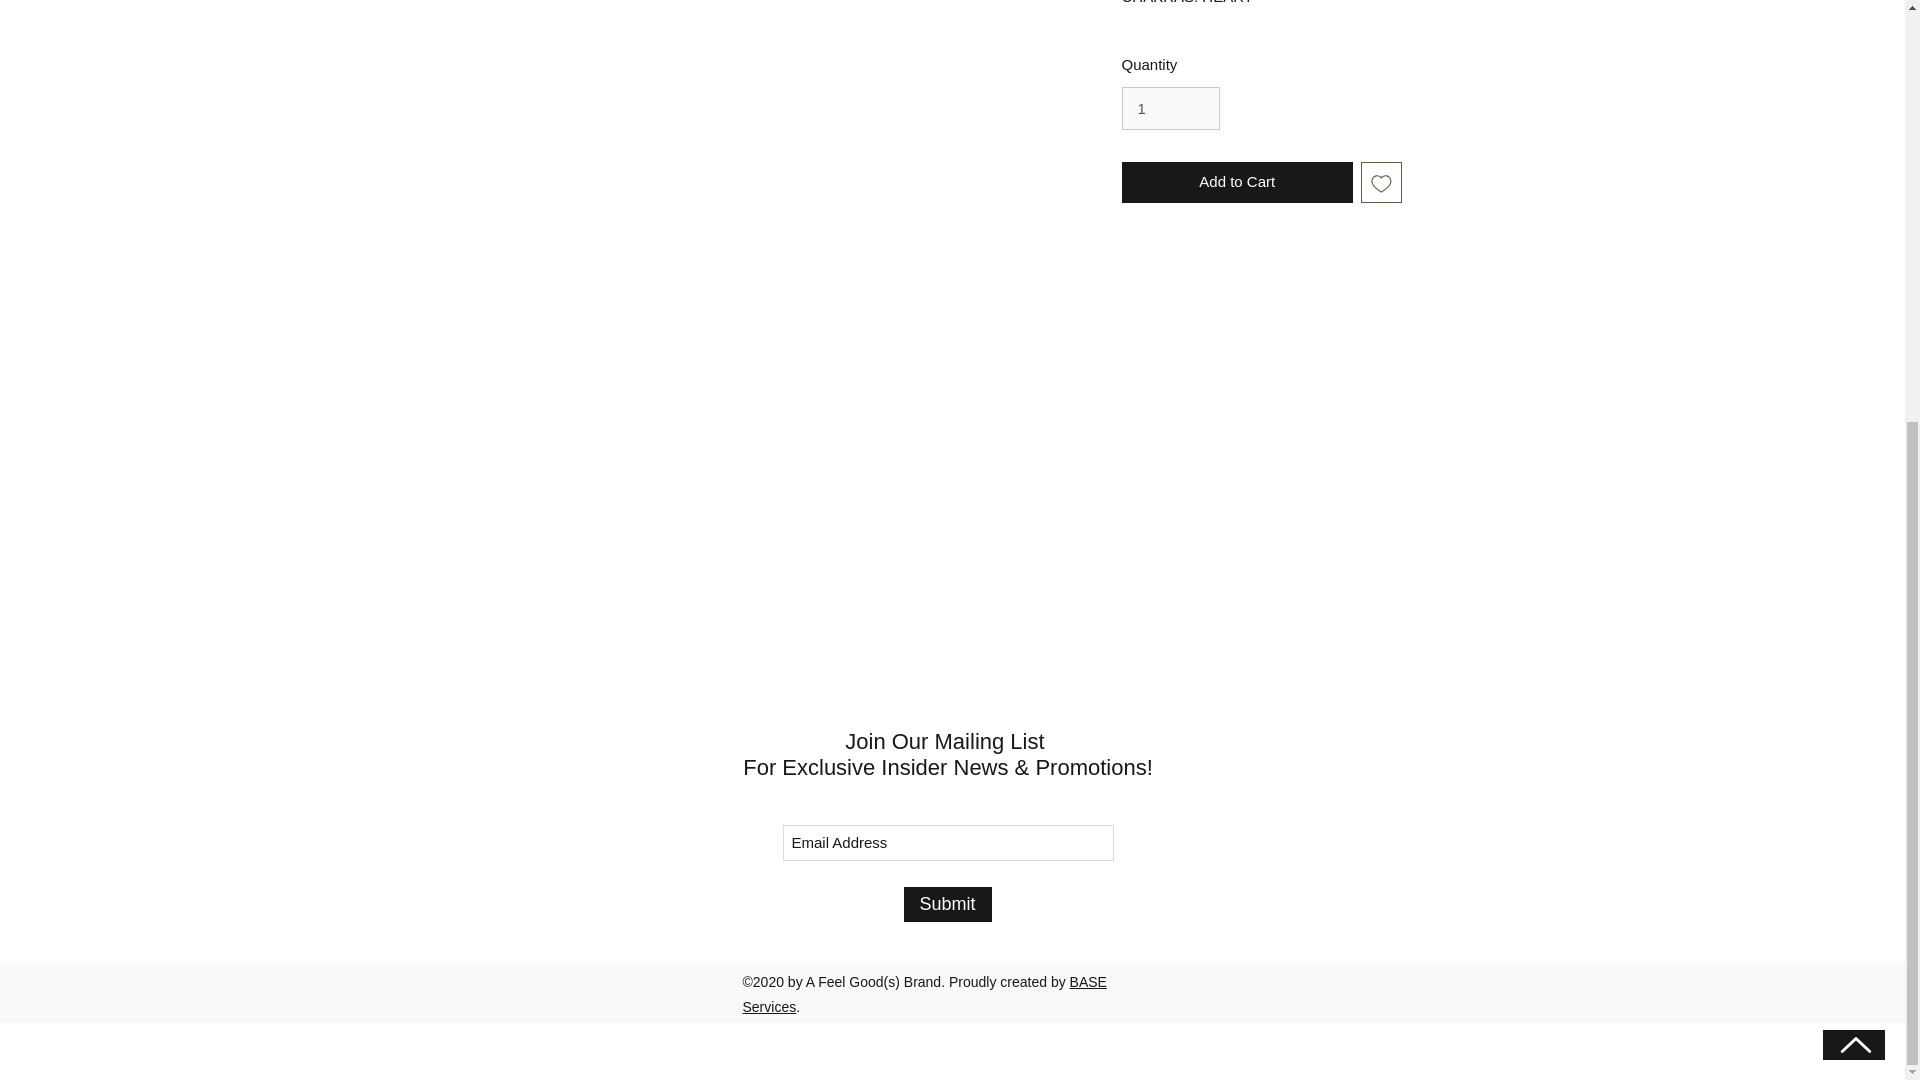 The height and width of the screenshot is (1080, 1920). What do you see at coordinates (948, 904) in the screenshot?
I see `Submit` at bounding box center [948, 904].